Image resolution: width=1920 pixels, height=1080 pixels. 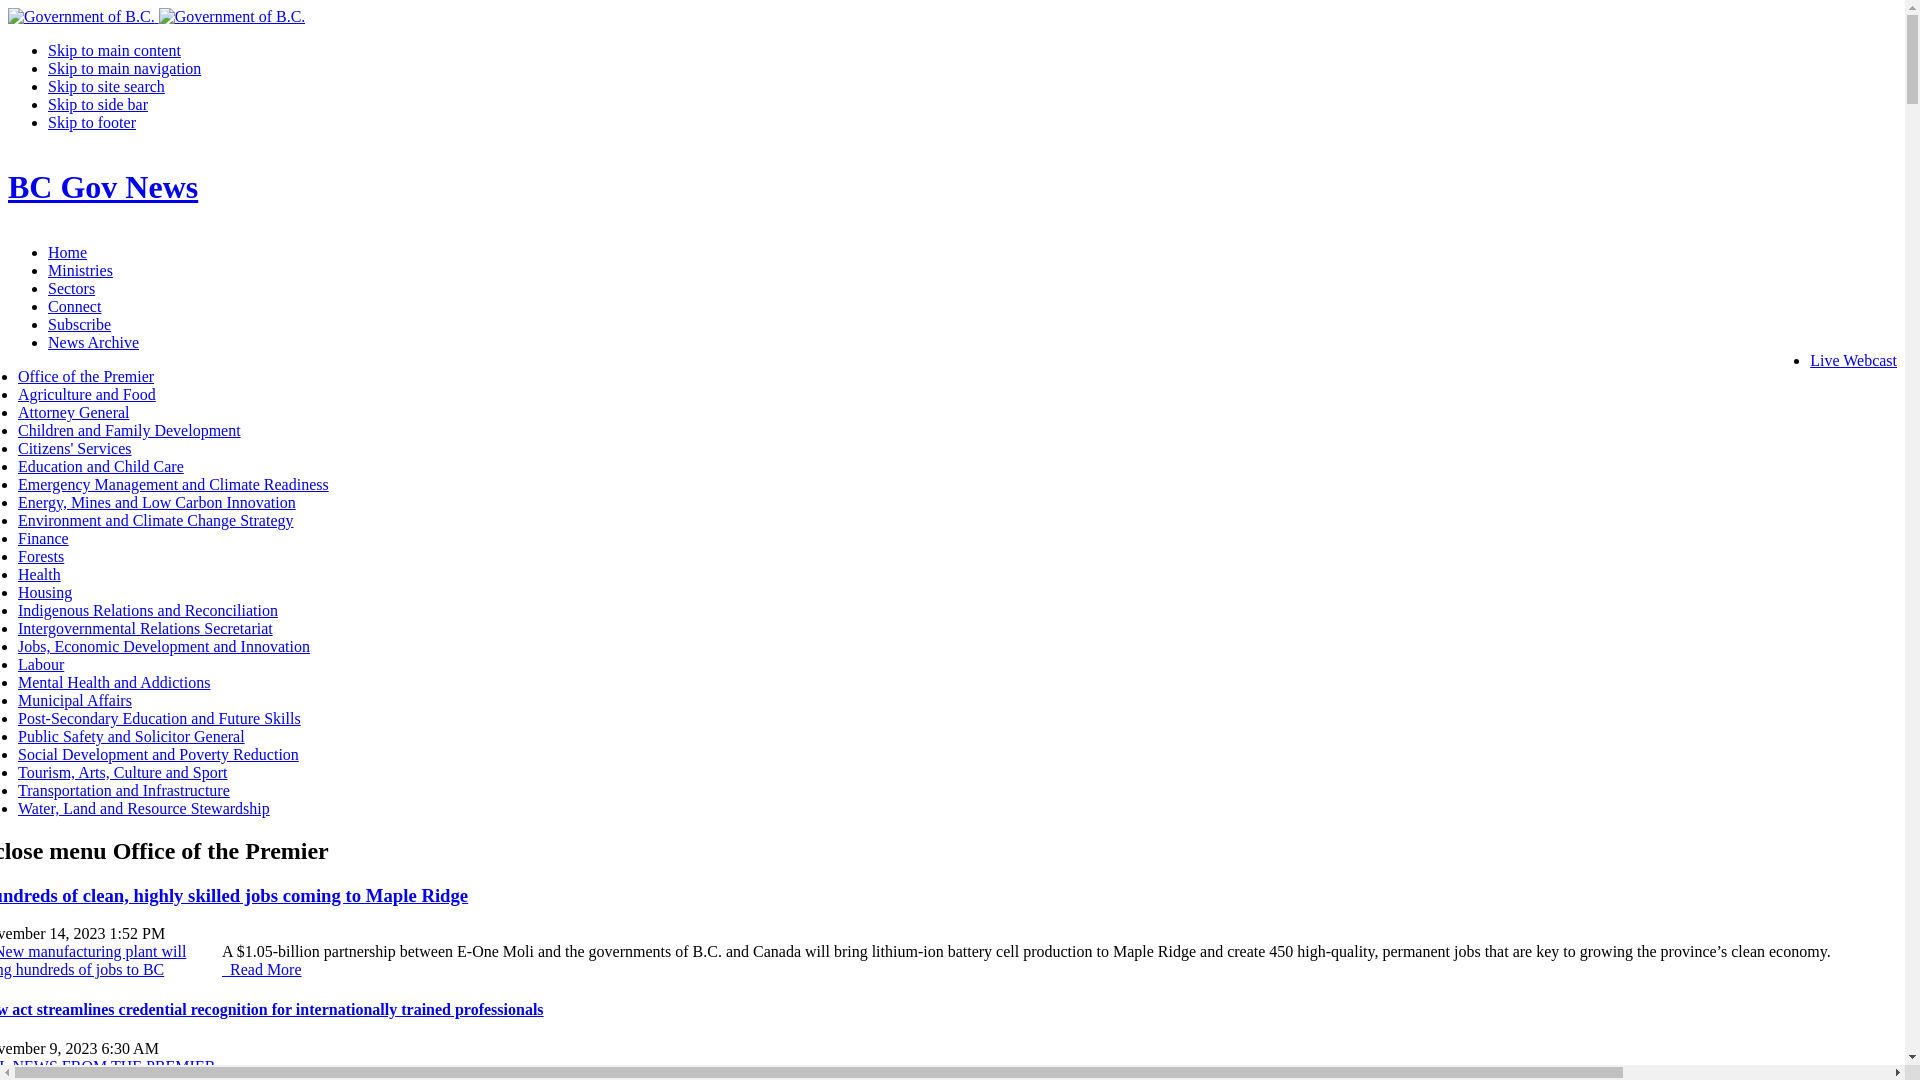 I want to click on Skip to main content, so click(x=114, y=50).